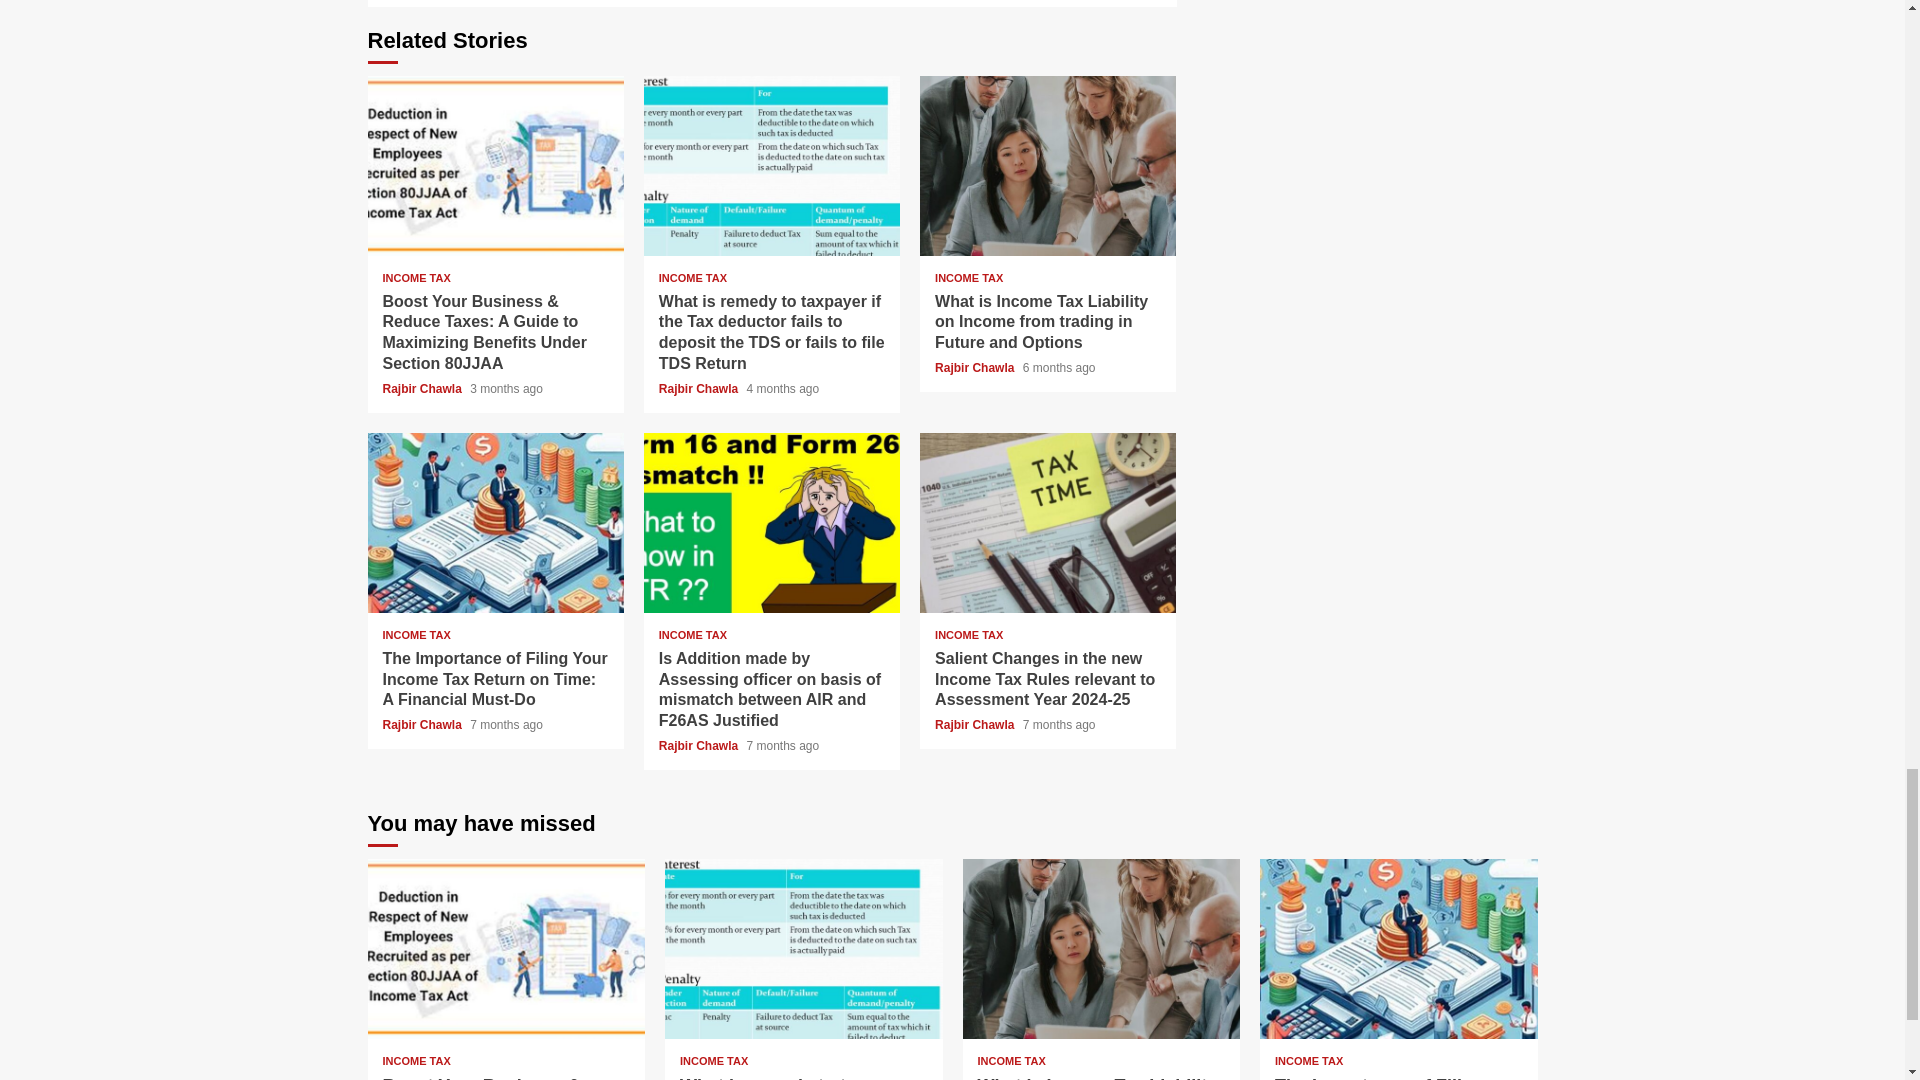  Describe the element at coordinates (416, 278) in the screenshot. I see `INCOME TAX` at that location.